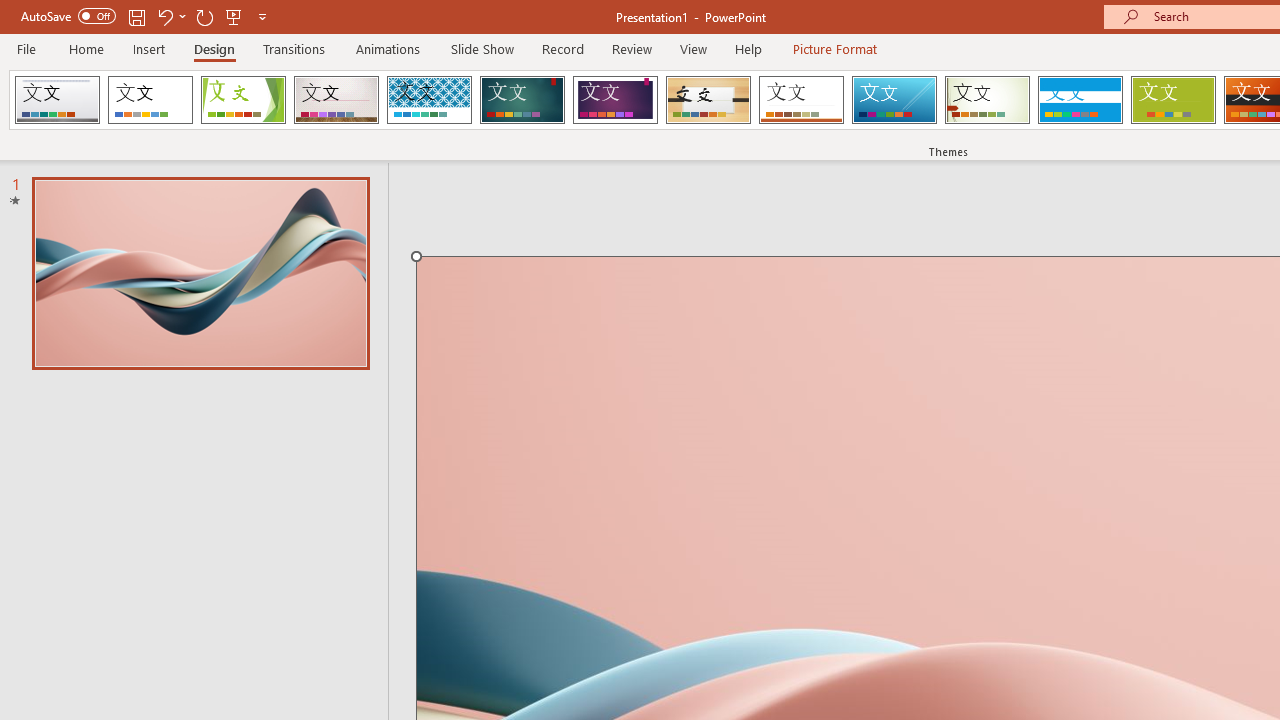  What do you see at coordinates (894, 100) in the screenshot?
I see `Slice` at bounding box center [894, 100].